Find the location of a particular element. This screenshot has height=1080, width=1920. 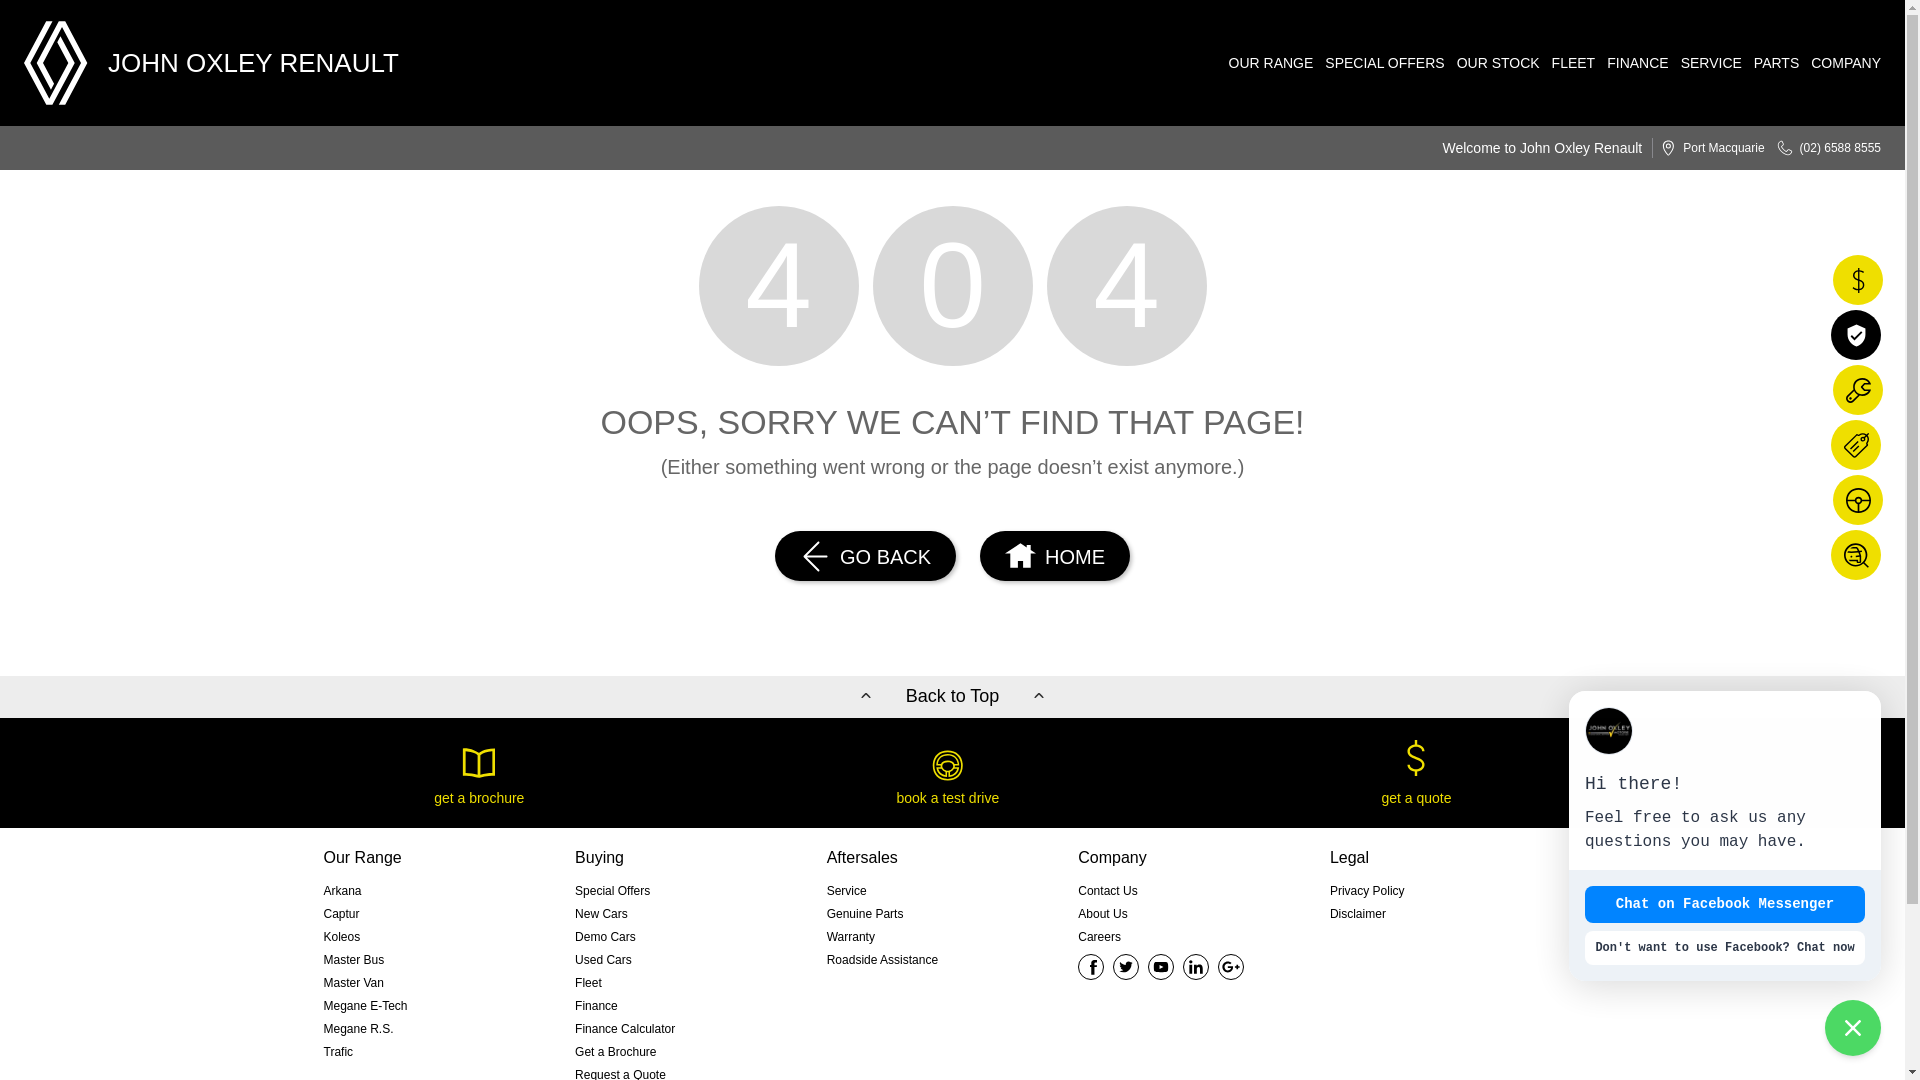

Roadside Assistance is located at coordinates (882, 960).